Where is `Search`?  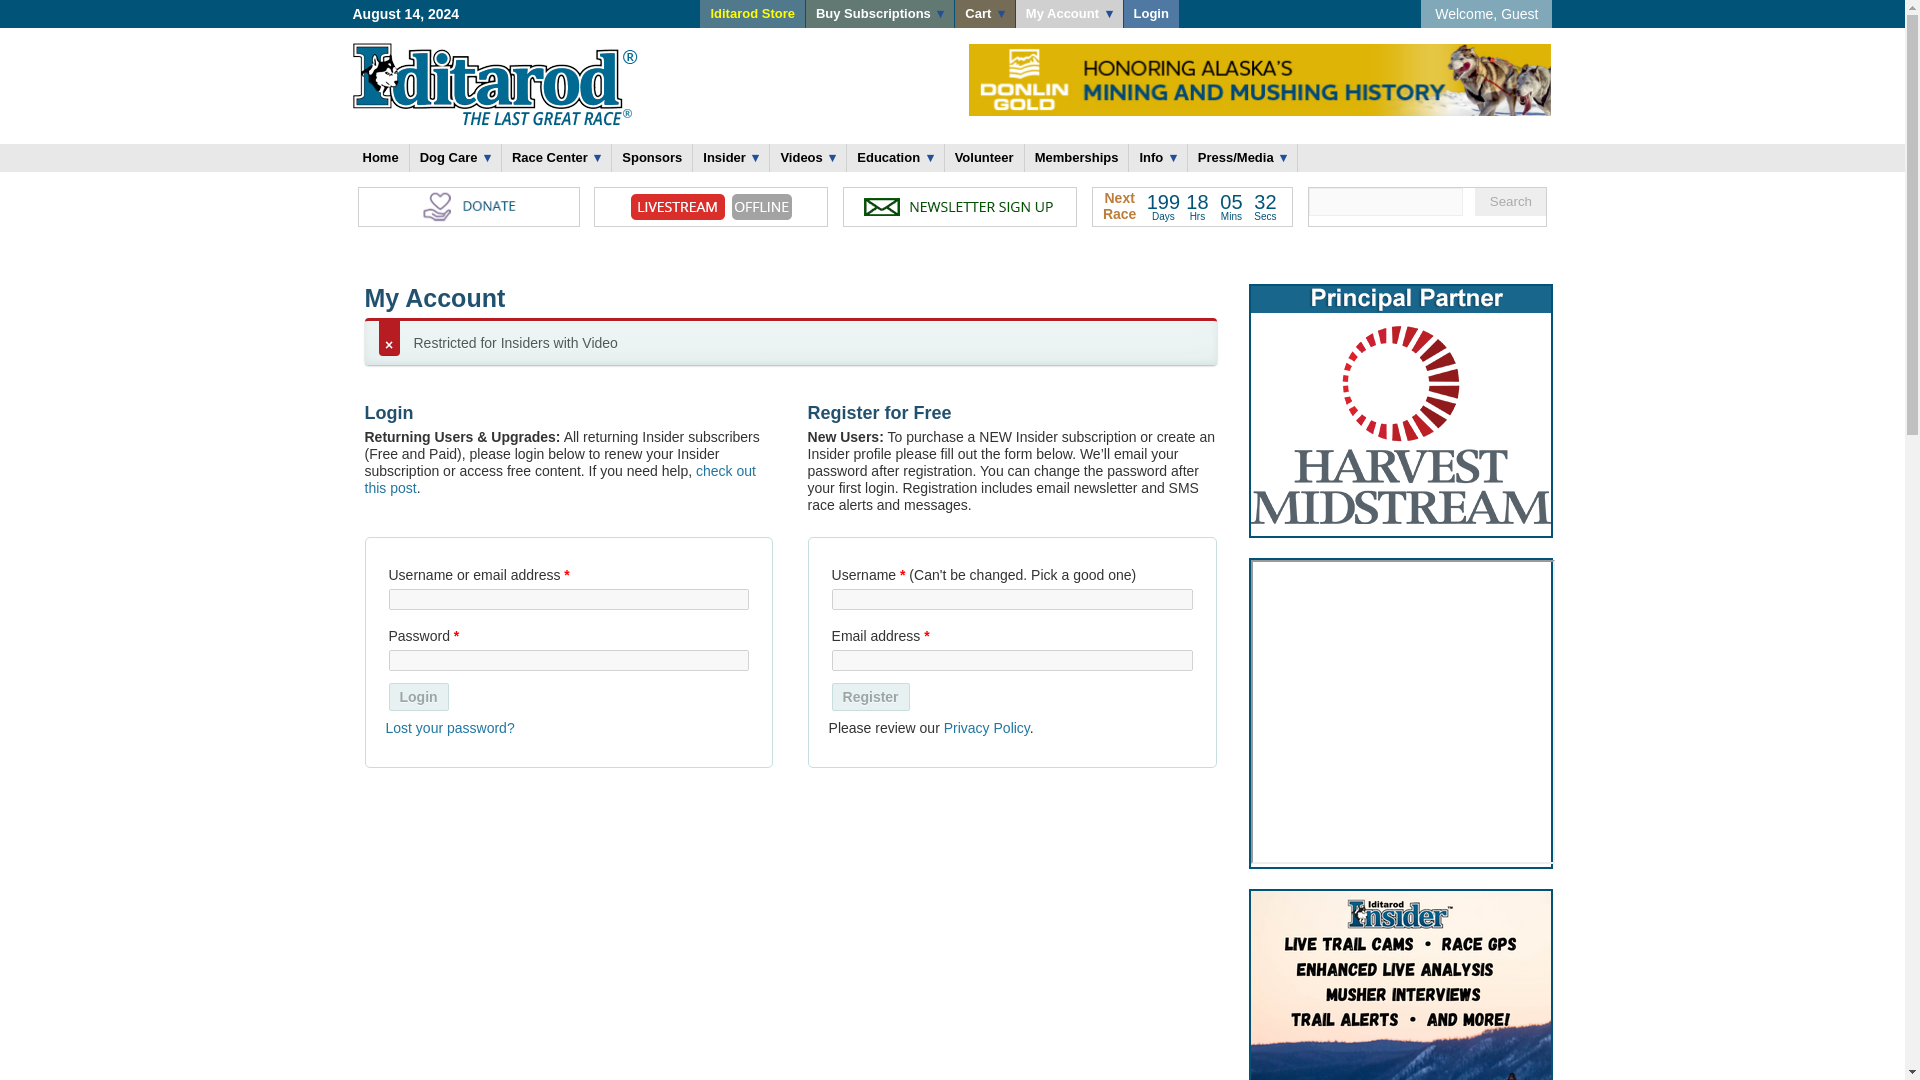 Search is located at coordinates (1510, 202).